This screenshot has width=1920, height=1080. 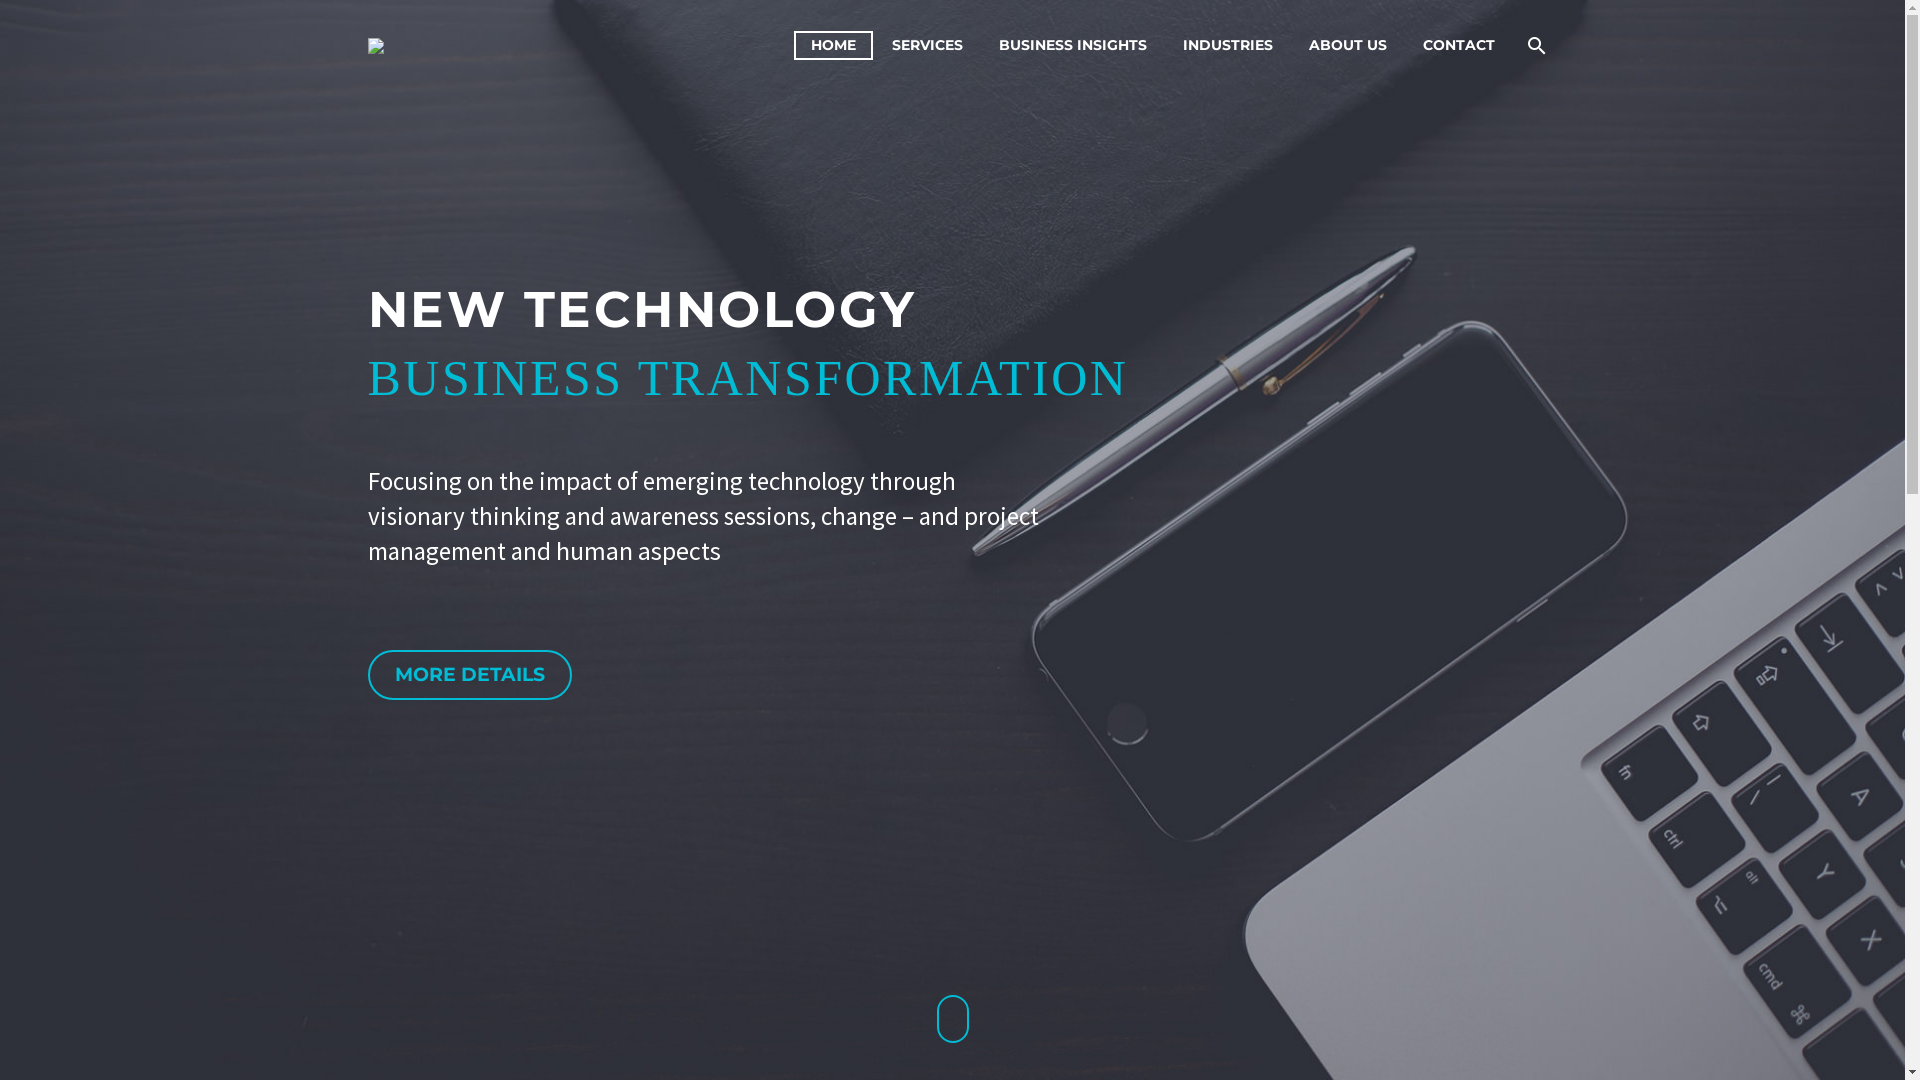 What do you see at coordinates (834, 46) in the screenshot?
I see `HOME` at bounding box center [834, 46].